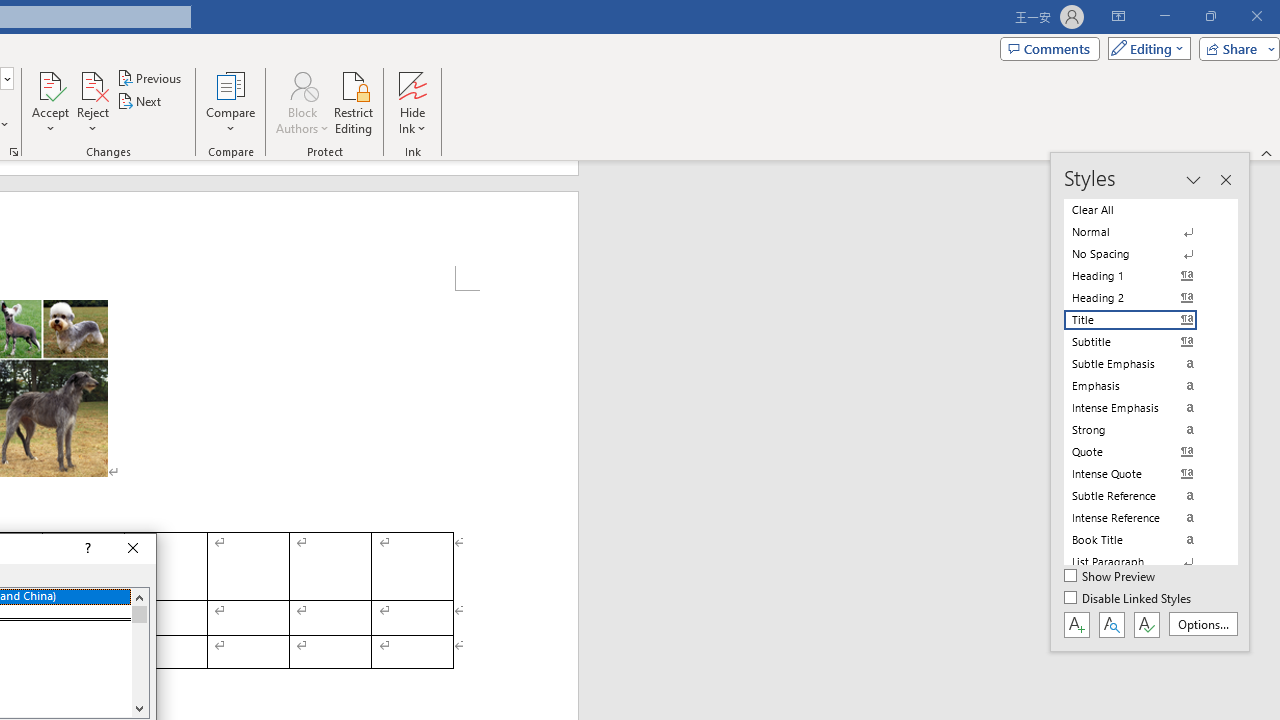 The height and width of the screenshot is (720, 1280). Describe the element at coordinates (302, 84) in the screenshot. I see `Block Authors` at that location.